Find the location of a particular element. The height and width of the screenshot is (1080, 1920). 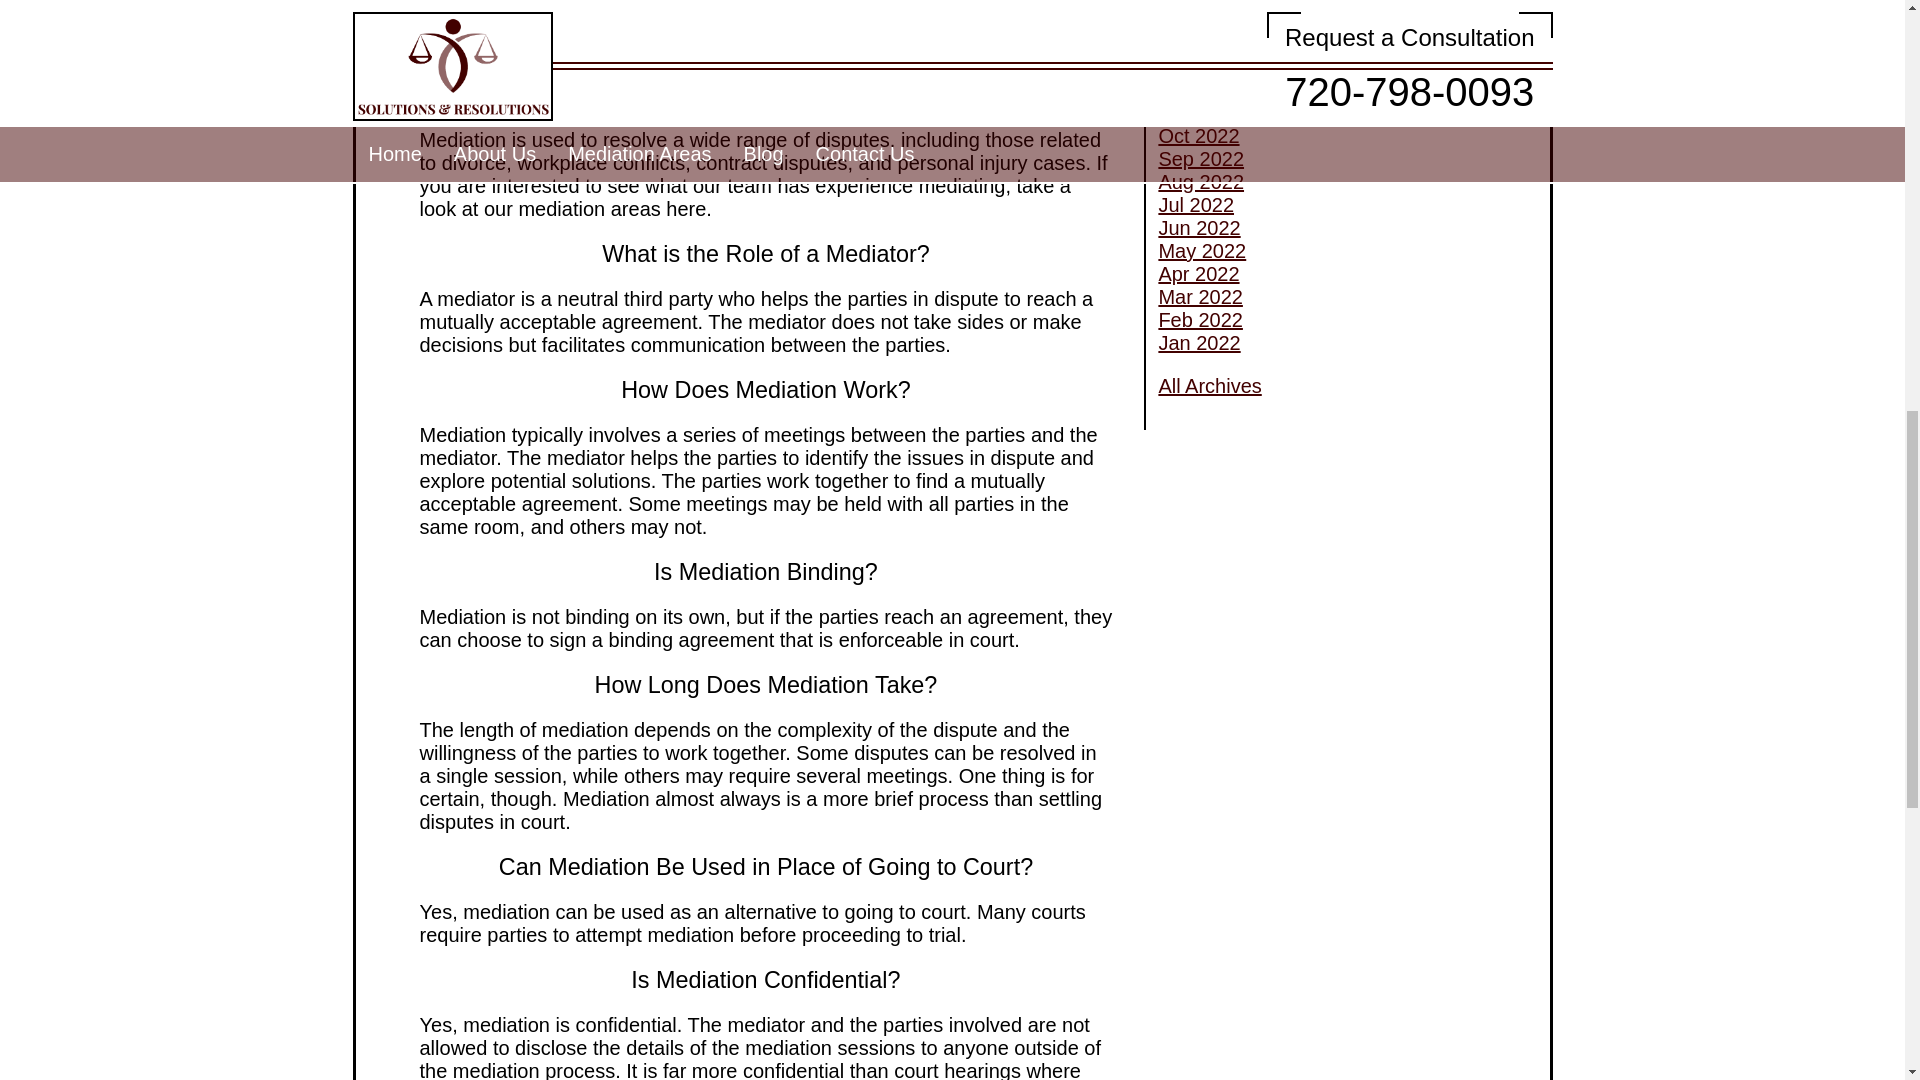

Are Mediation Agreements Legally Binding? is located at coordinates (1275, 107).